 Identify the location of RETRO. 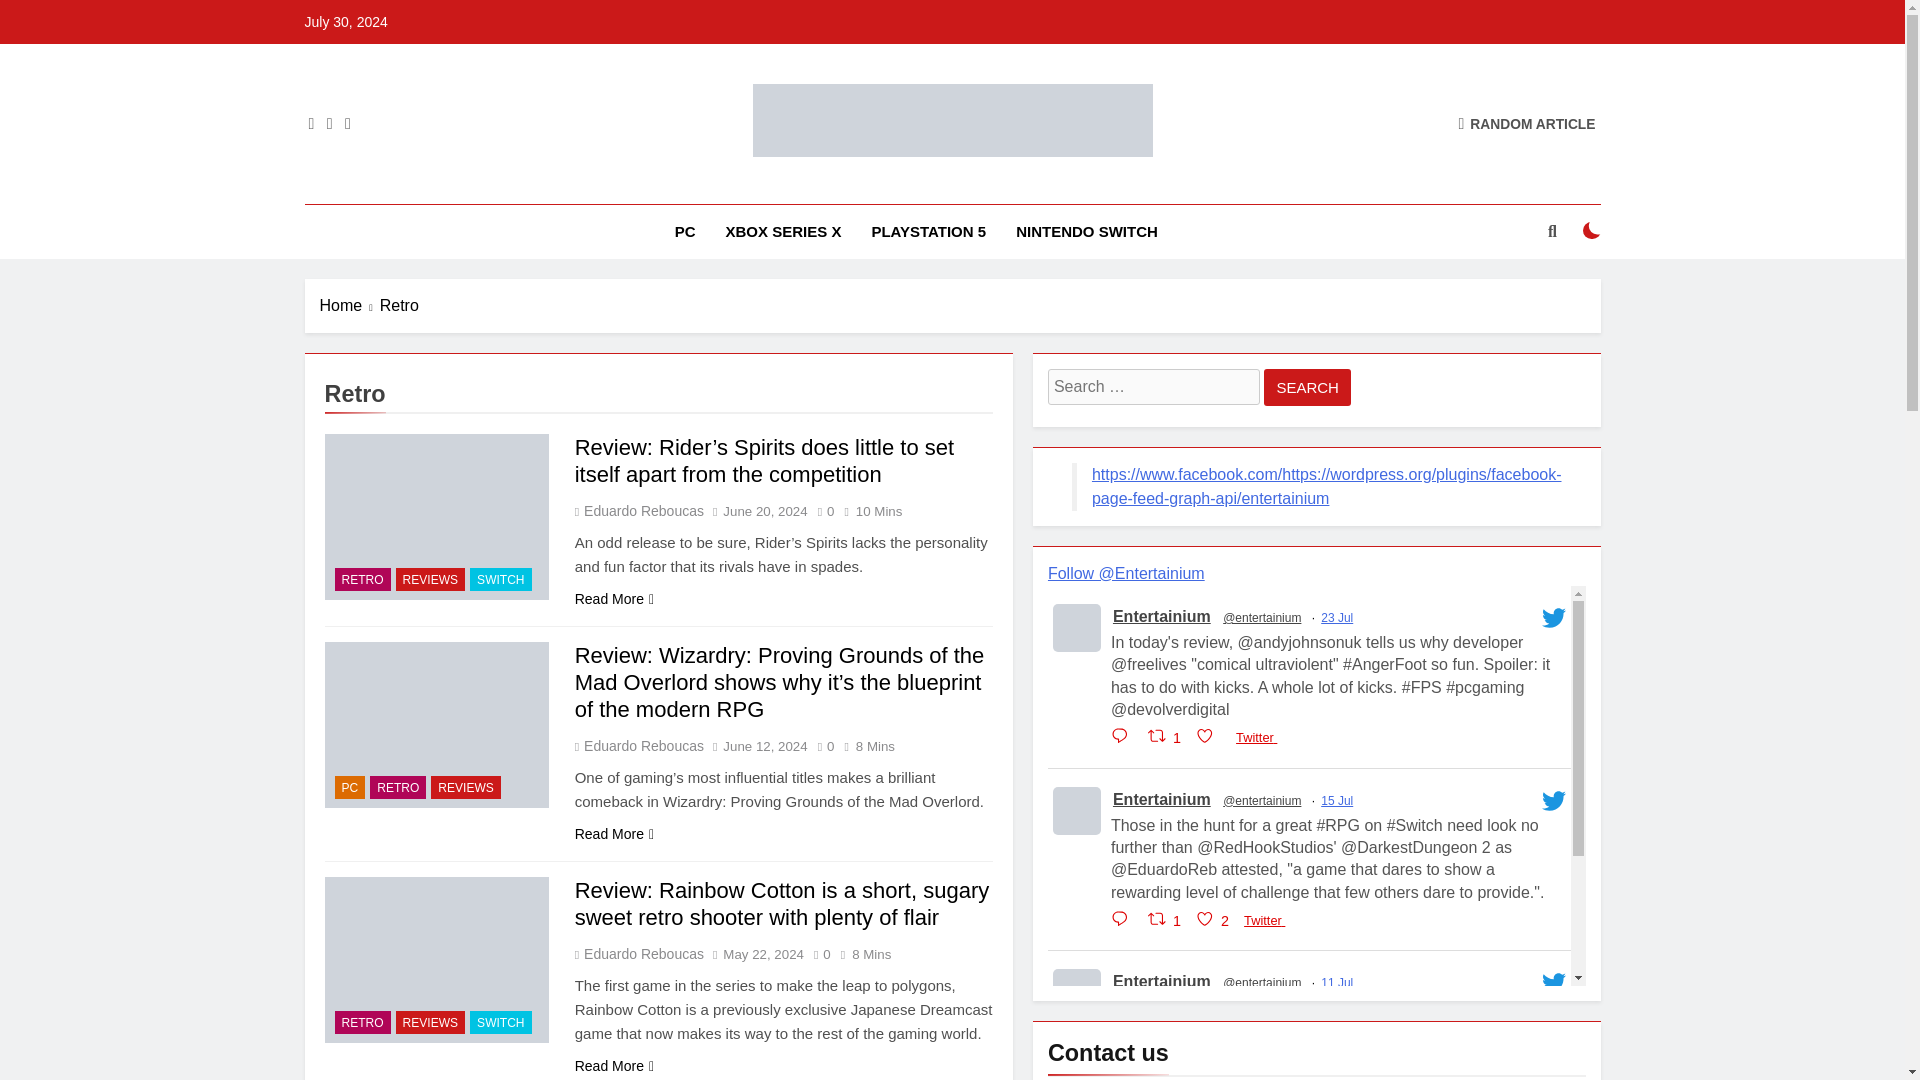
(362, 579).